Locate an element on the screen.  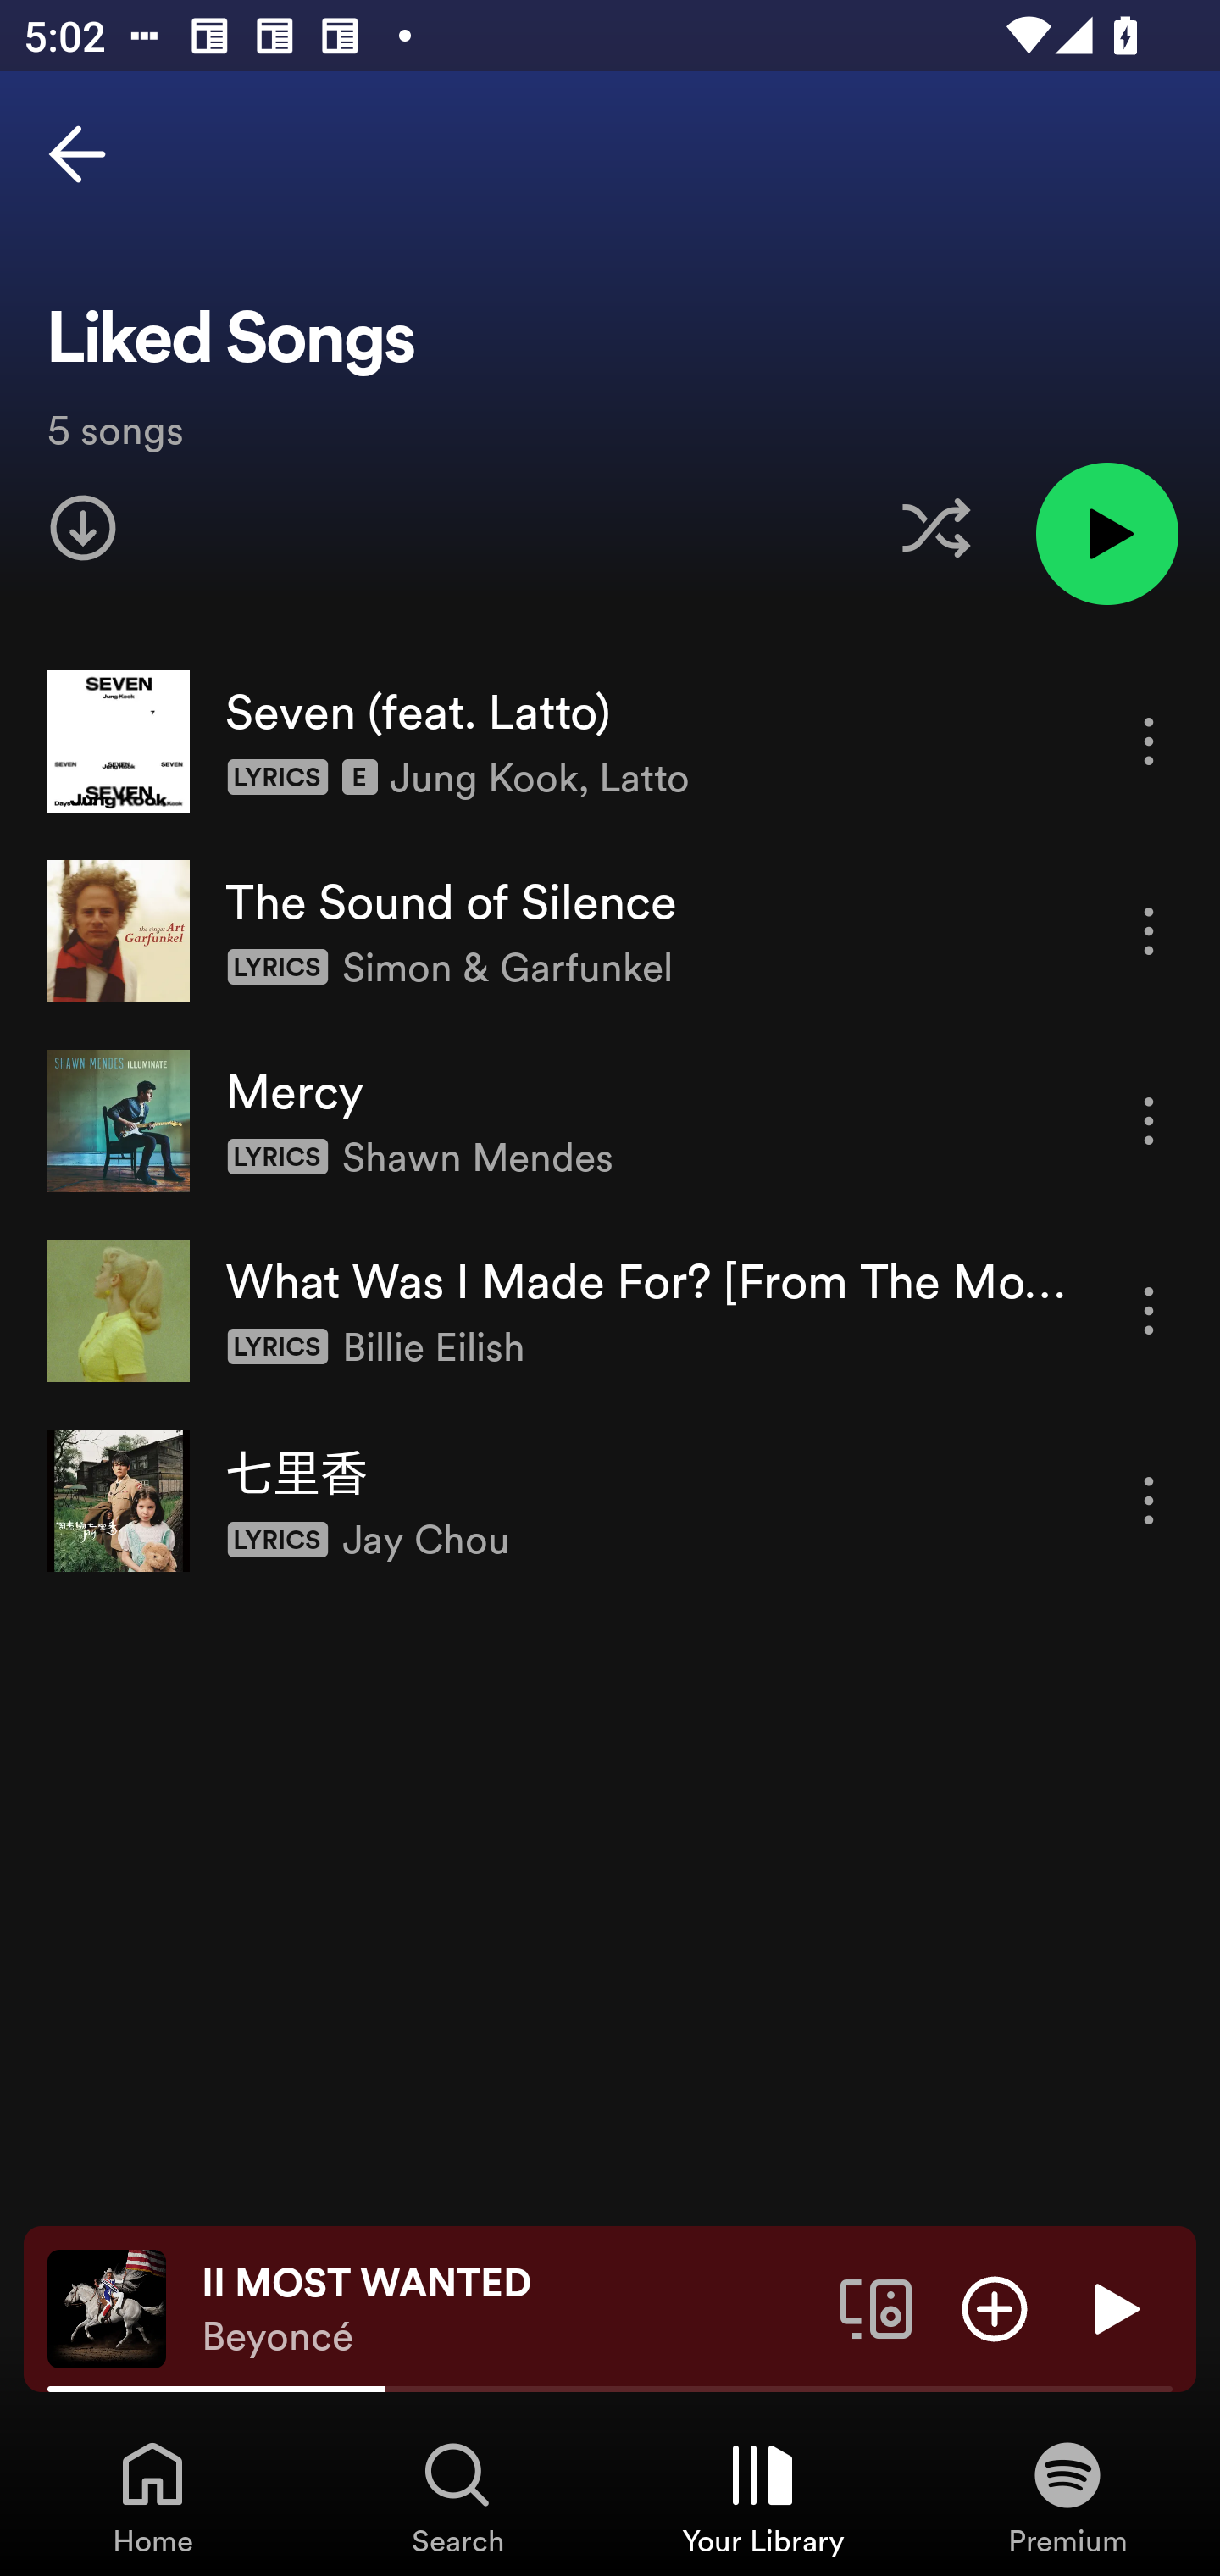
Enable shuffle for this liked songs is located at coordinates (935, 528).